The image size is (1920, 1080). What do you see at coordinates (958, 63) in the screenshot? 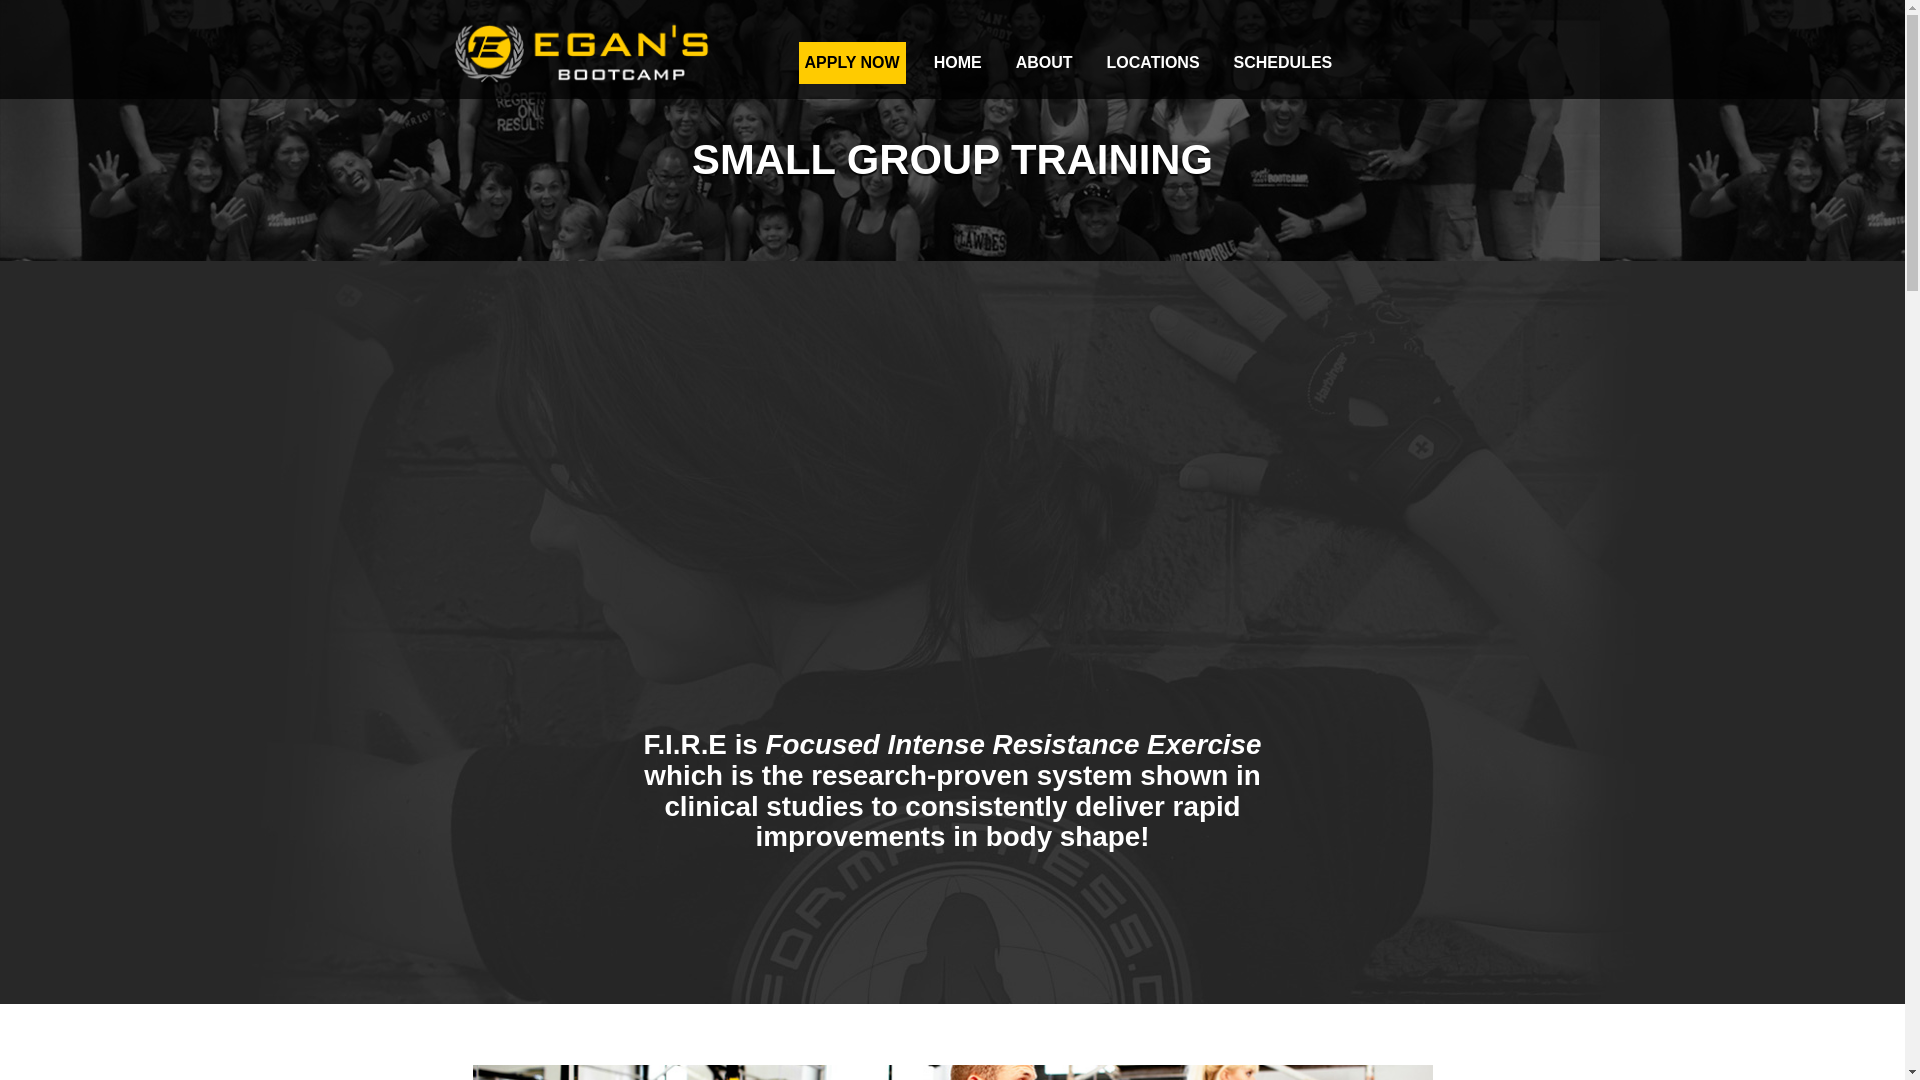
I see `HOME` at bounding box center [958, 63].